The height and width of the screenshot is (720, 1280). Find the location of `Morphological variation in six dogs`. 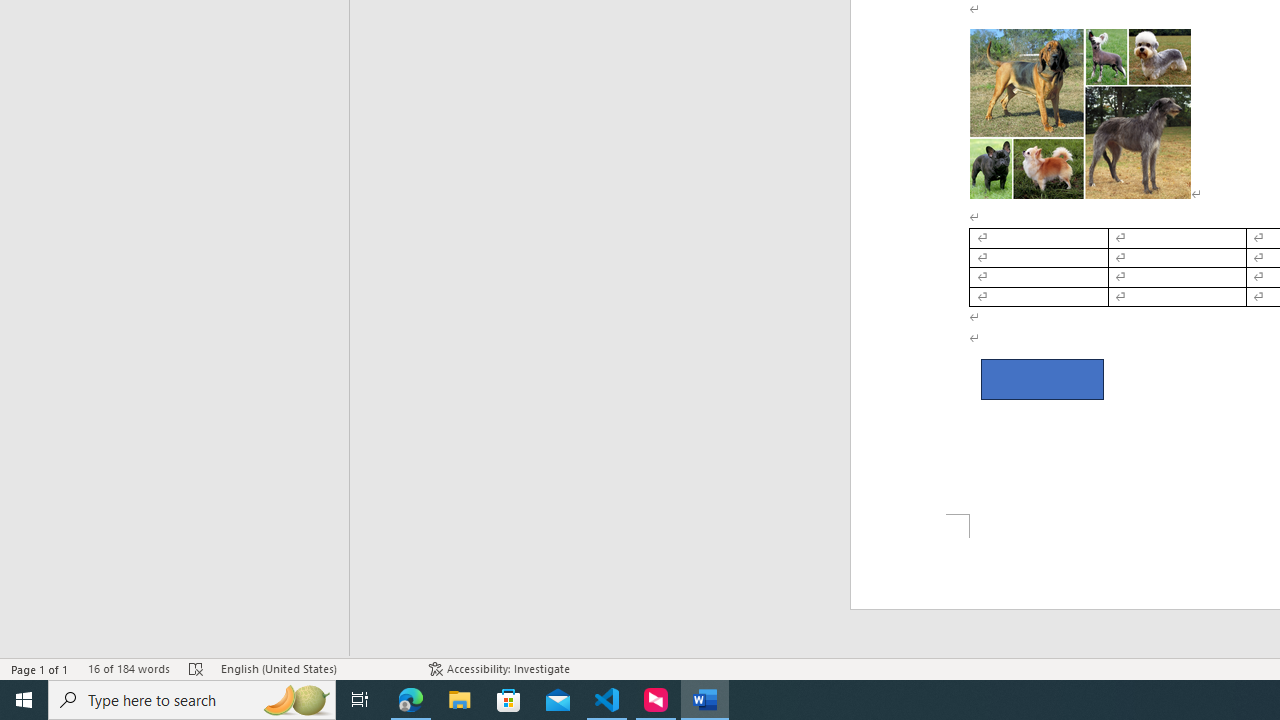

Morphological variation in six dogs is located at coordinates (1080, 113).